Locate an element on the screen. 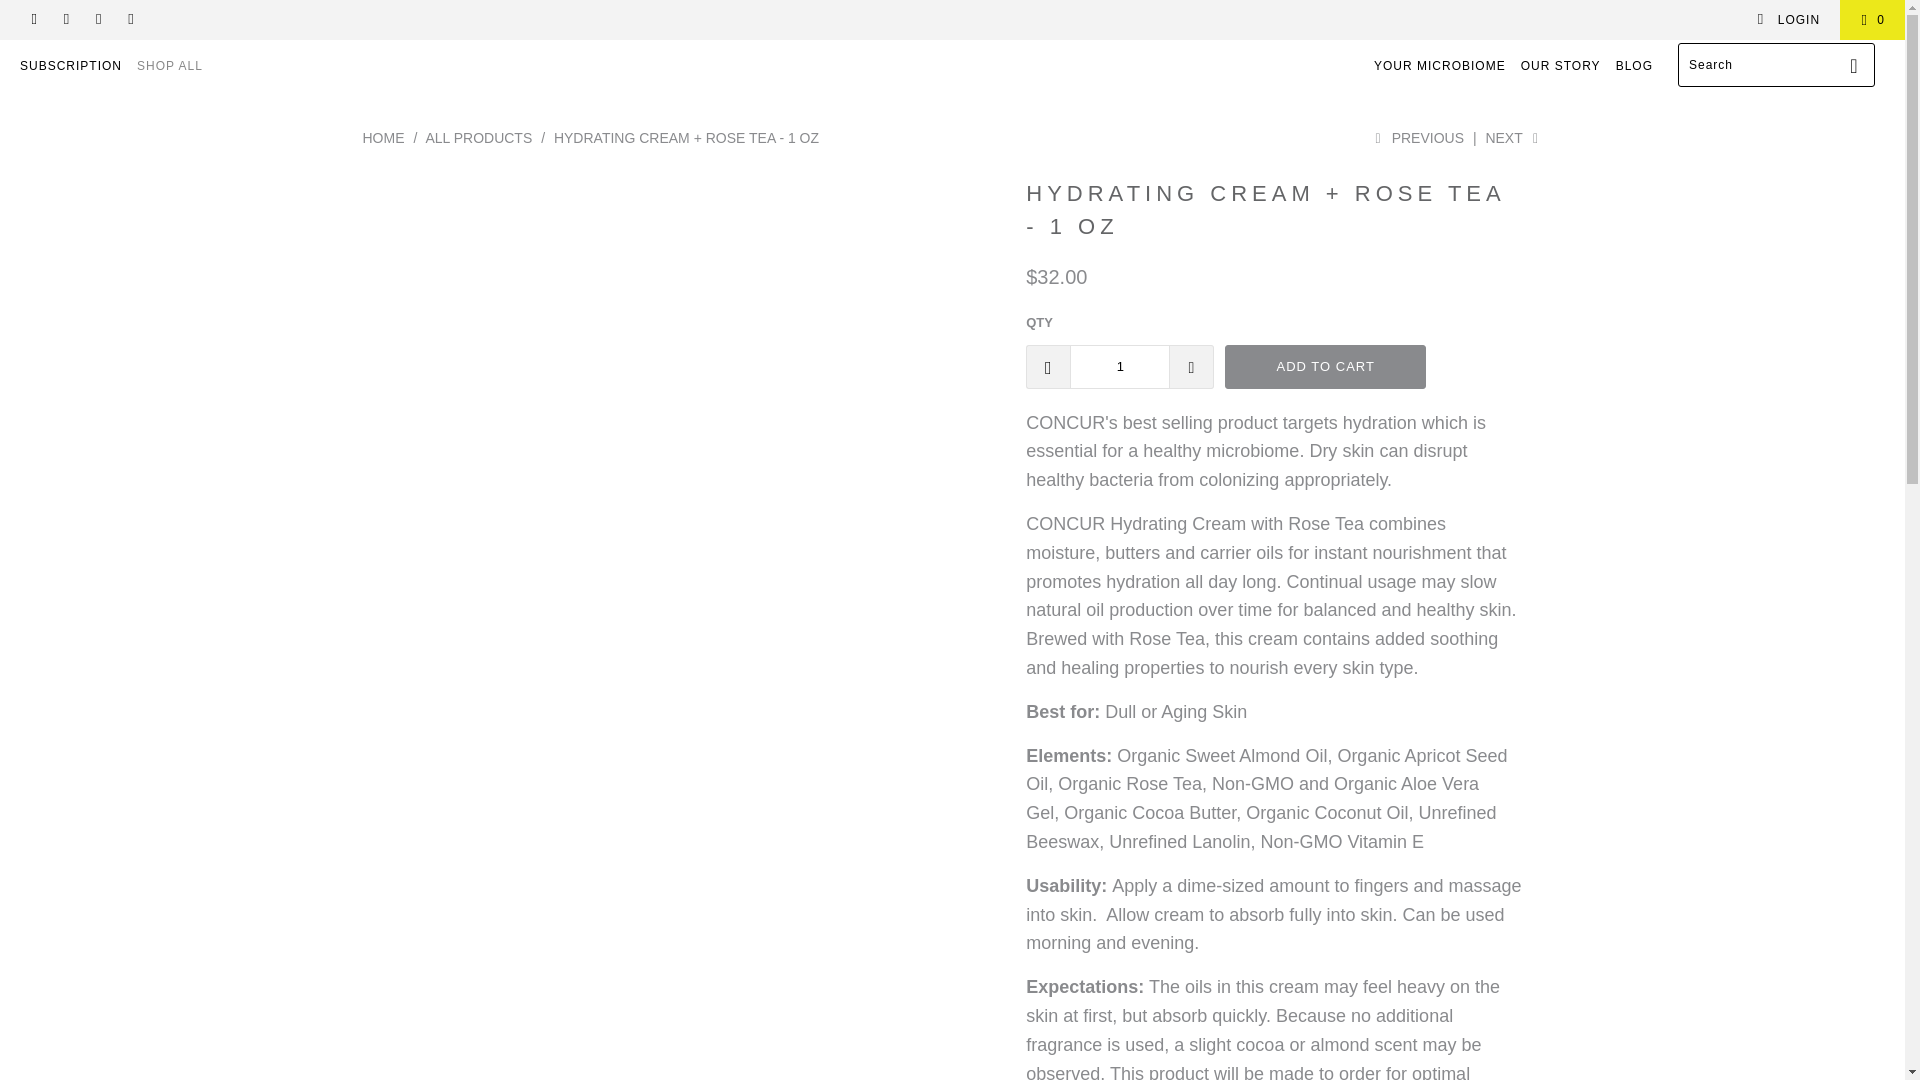 Image resolution: width=1920 pixels, height=1080 pixels. HOME is located at coordinates (382, 137).